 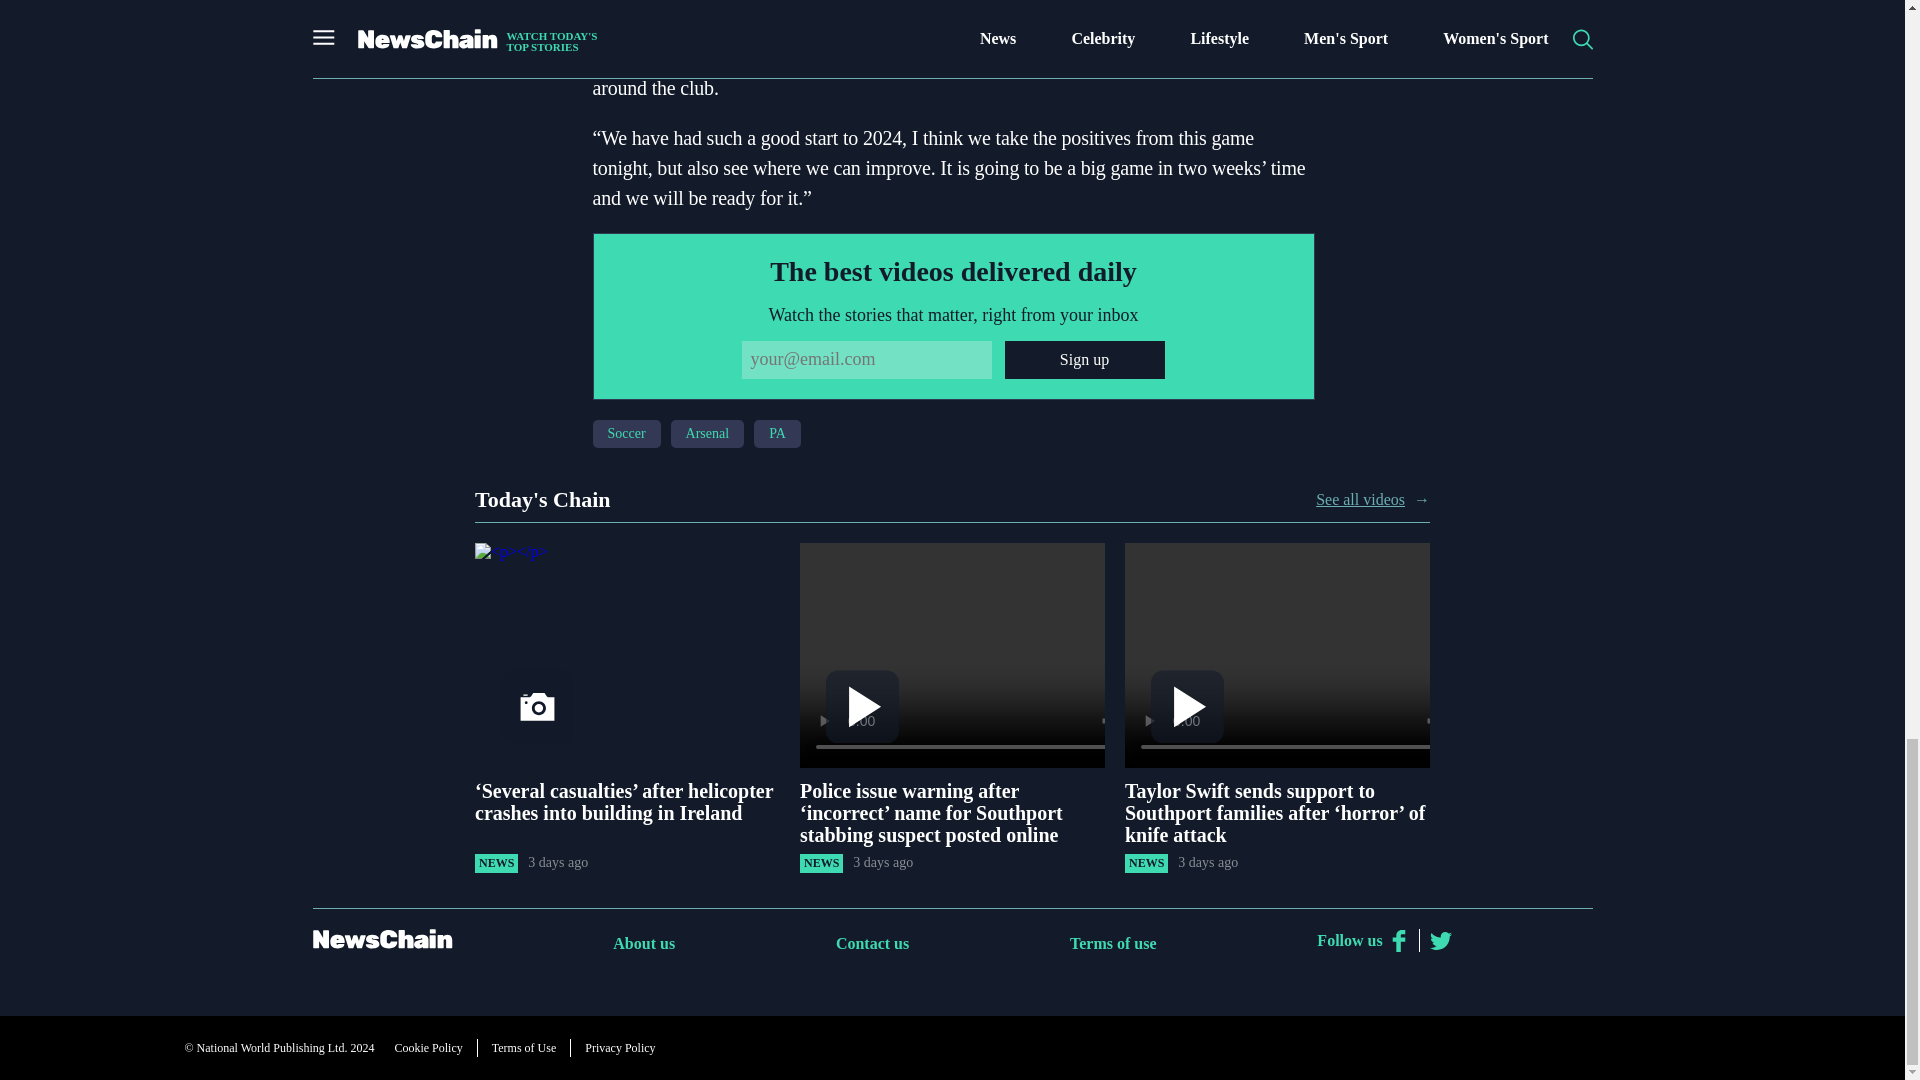 I want to click on Soccer, so click(x=626, y=434).